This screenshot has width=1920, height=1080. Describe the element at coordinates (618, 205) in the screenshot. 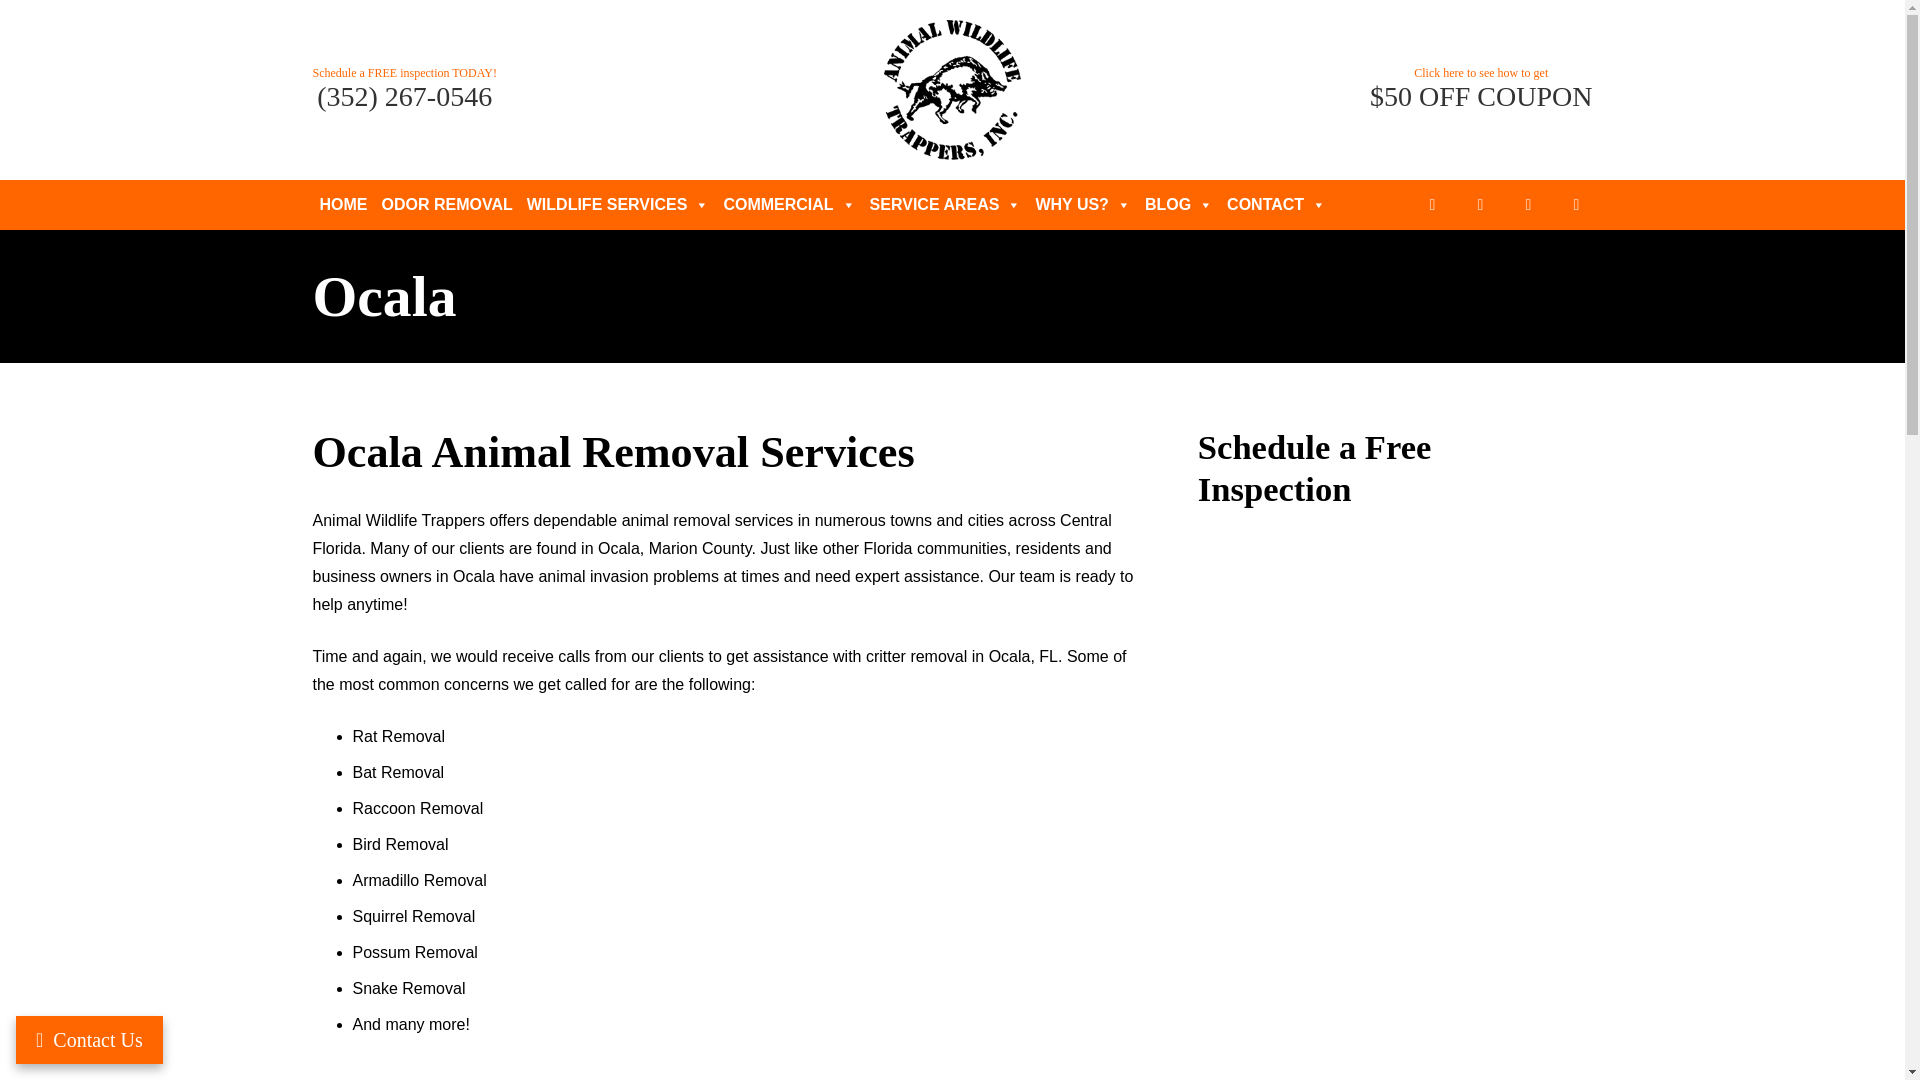

I see `WILDLIFE SERVICES` at that location.